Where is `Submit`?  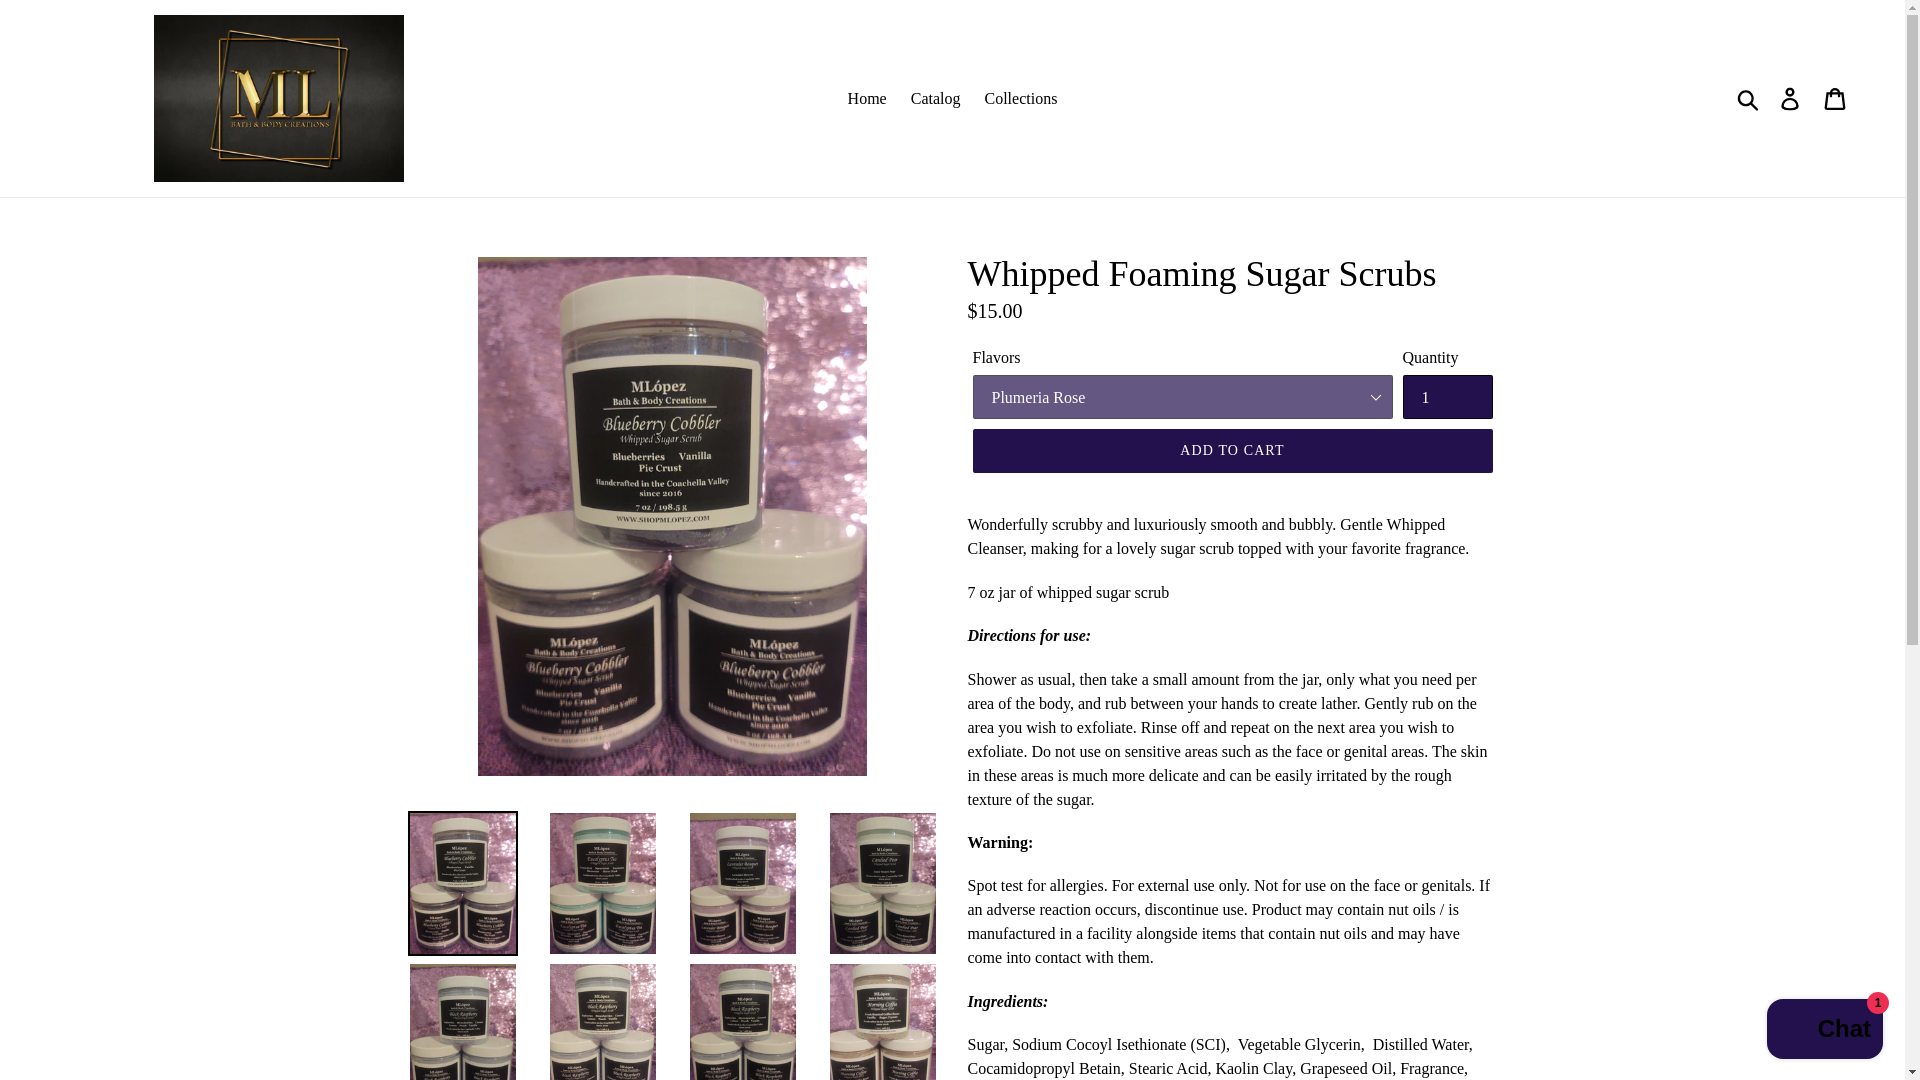
Submit is located at coordinates (1749, 97).